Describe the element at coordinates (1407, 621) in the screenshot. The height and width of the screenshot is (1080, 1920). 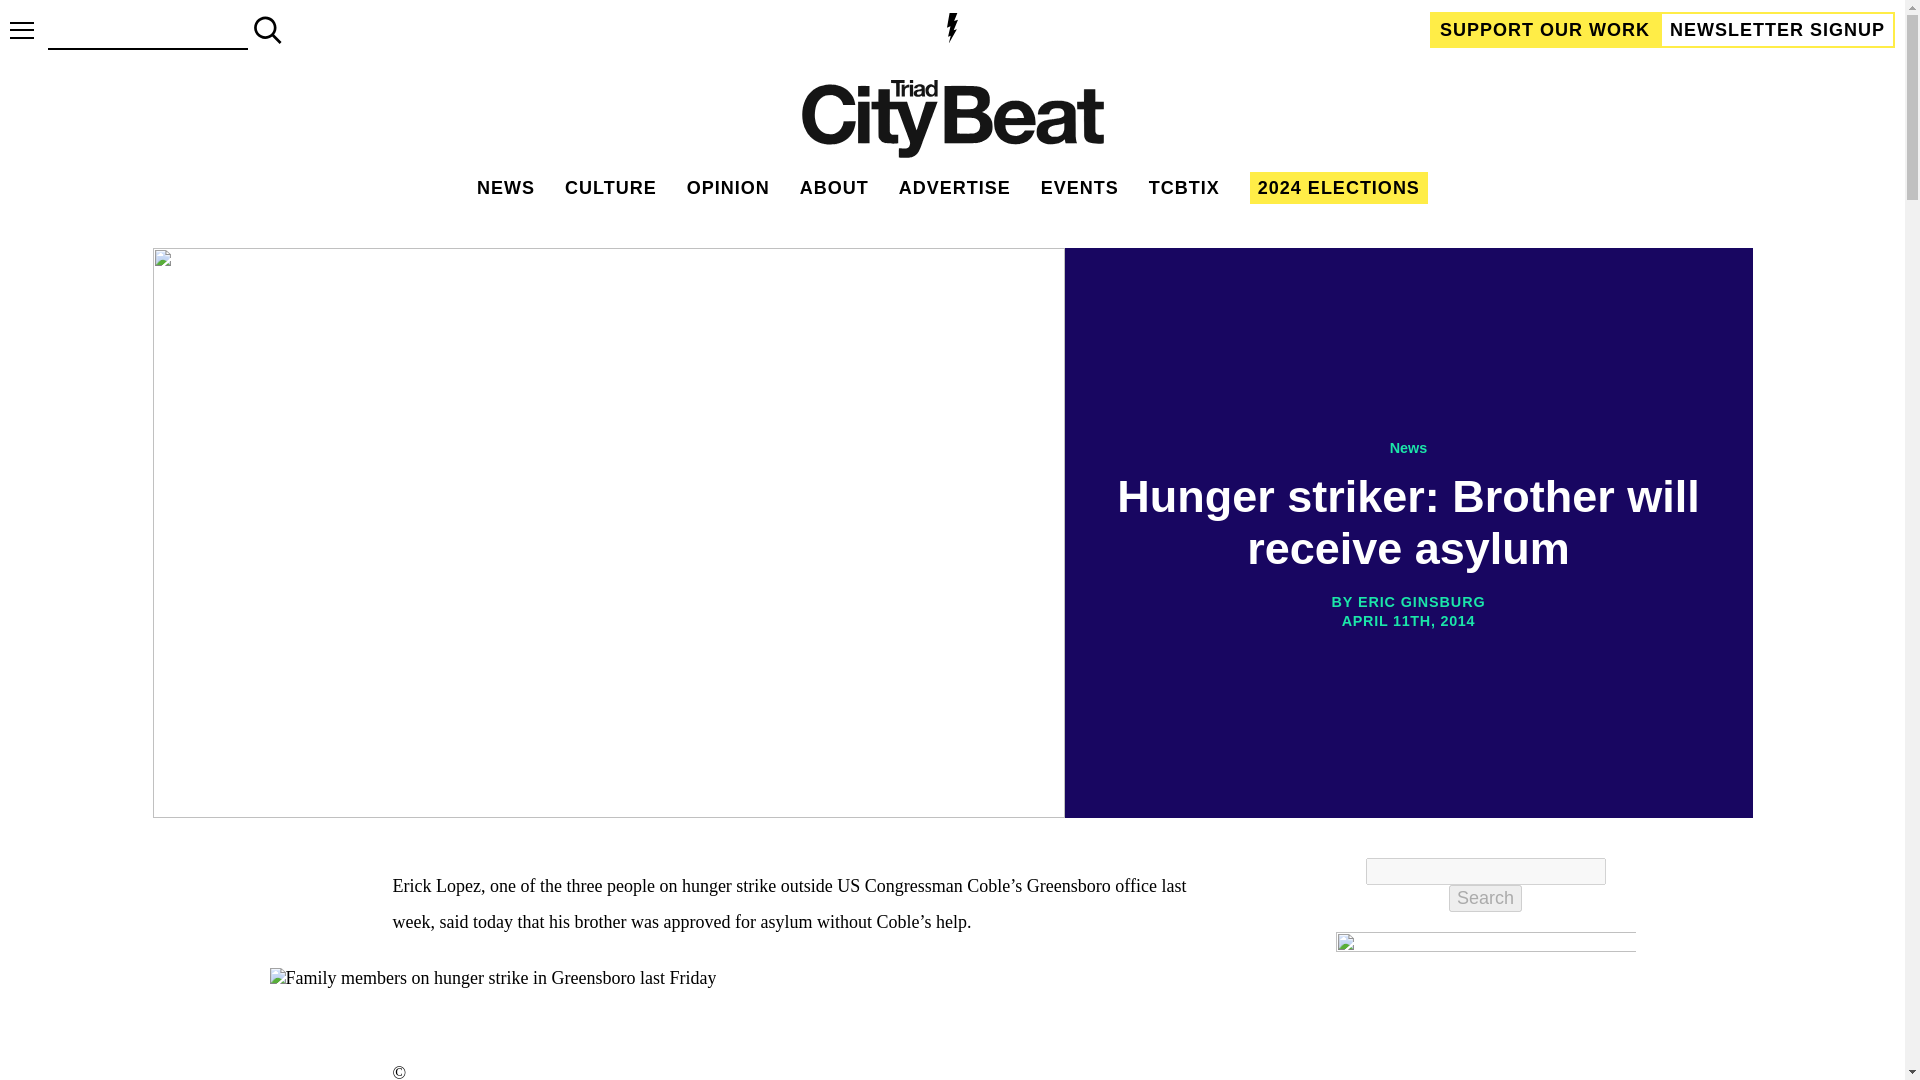
I see `April 11th, 2014` at that location.